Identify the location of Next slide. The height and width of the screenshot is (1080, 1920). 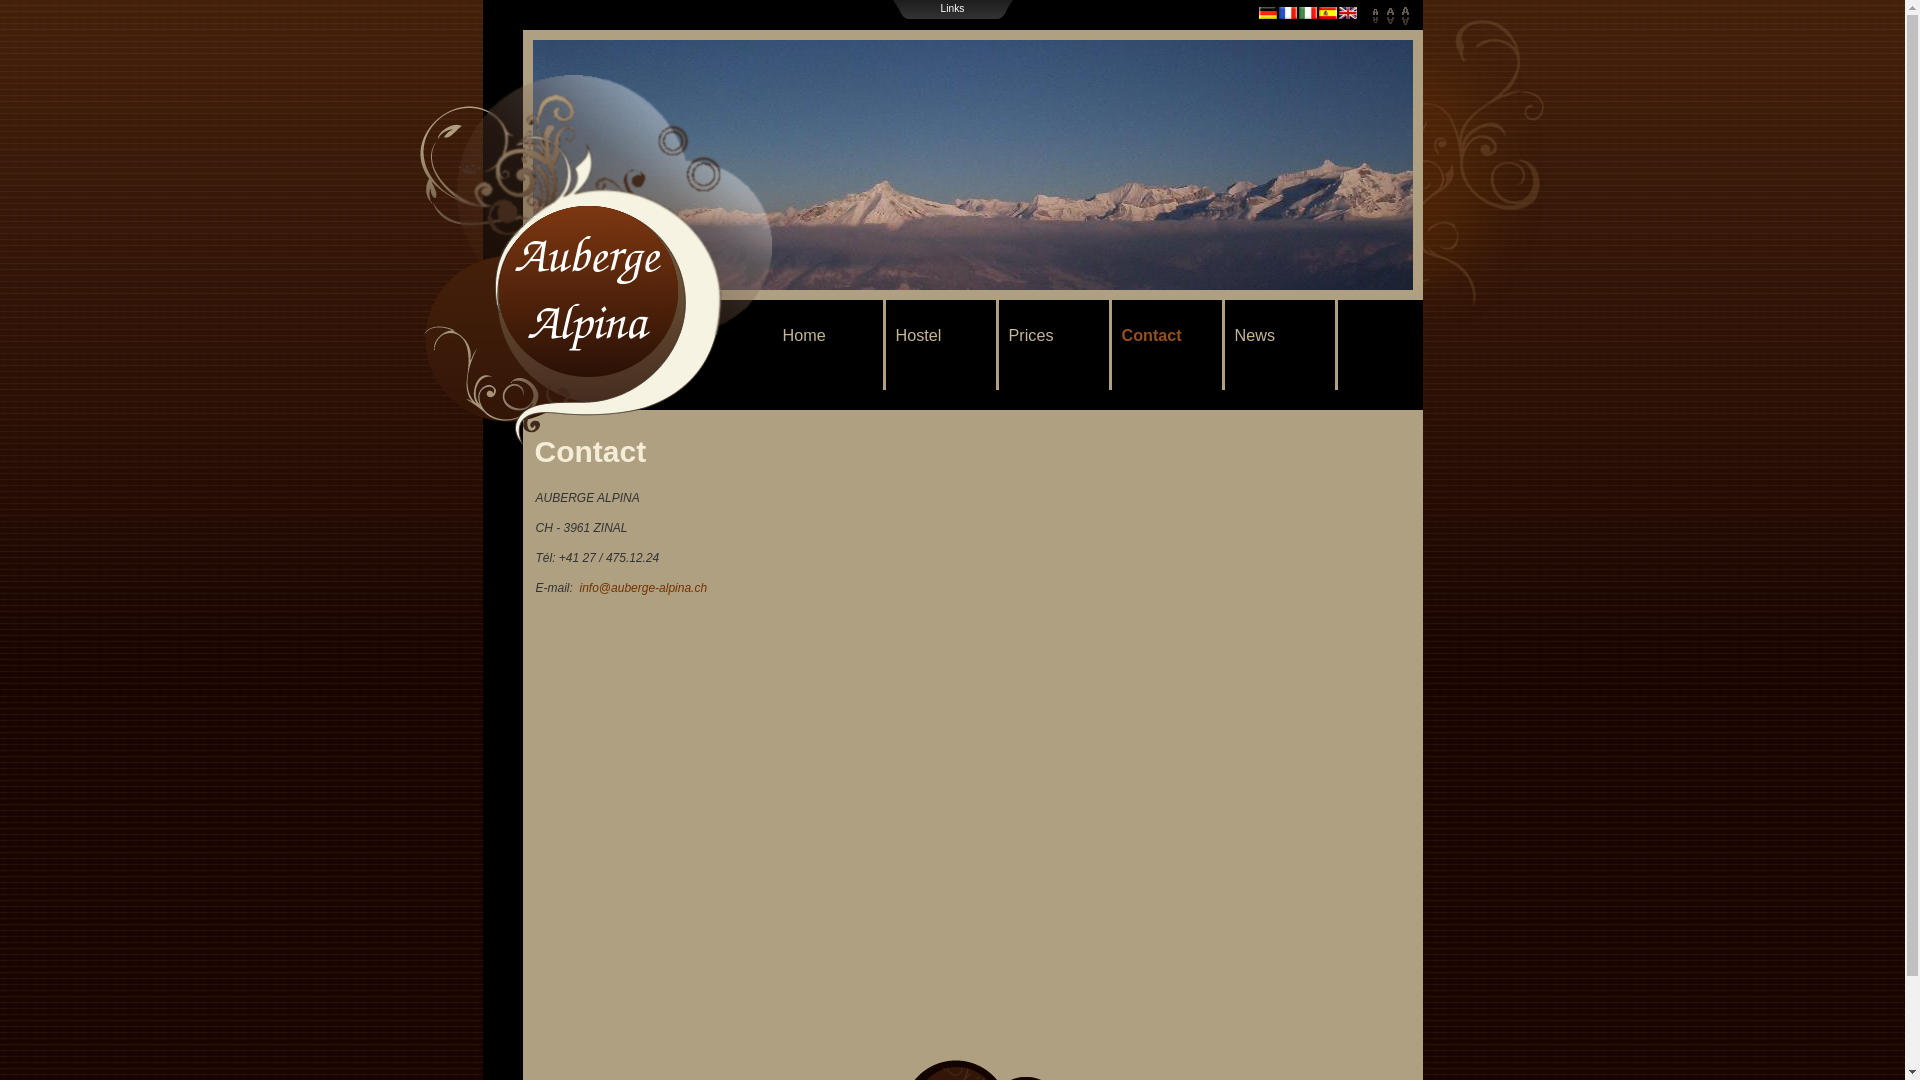
(1380, 165).